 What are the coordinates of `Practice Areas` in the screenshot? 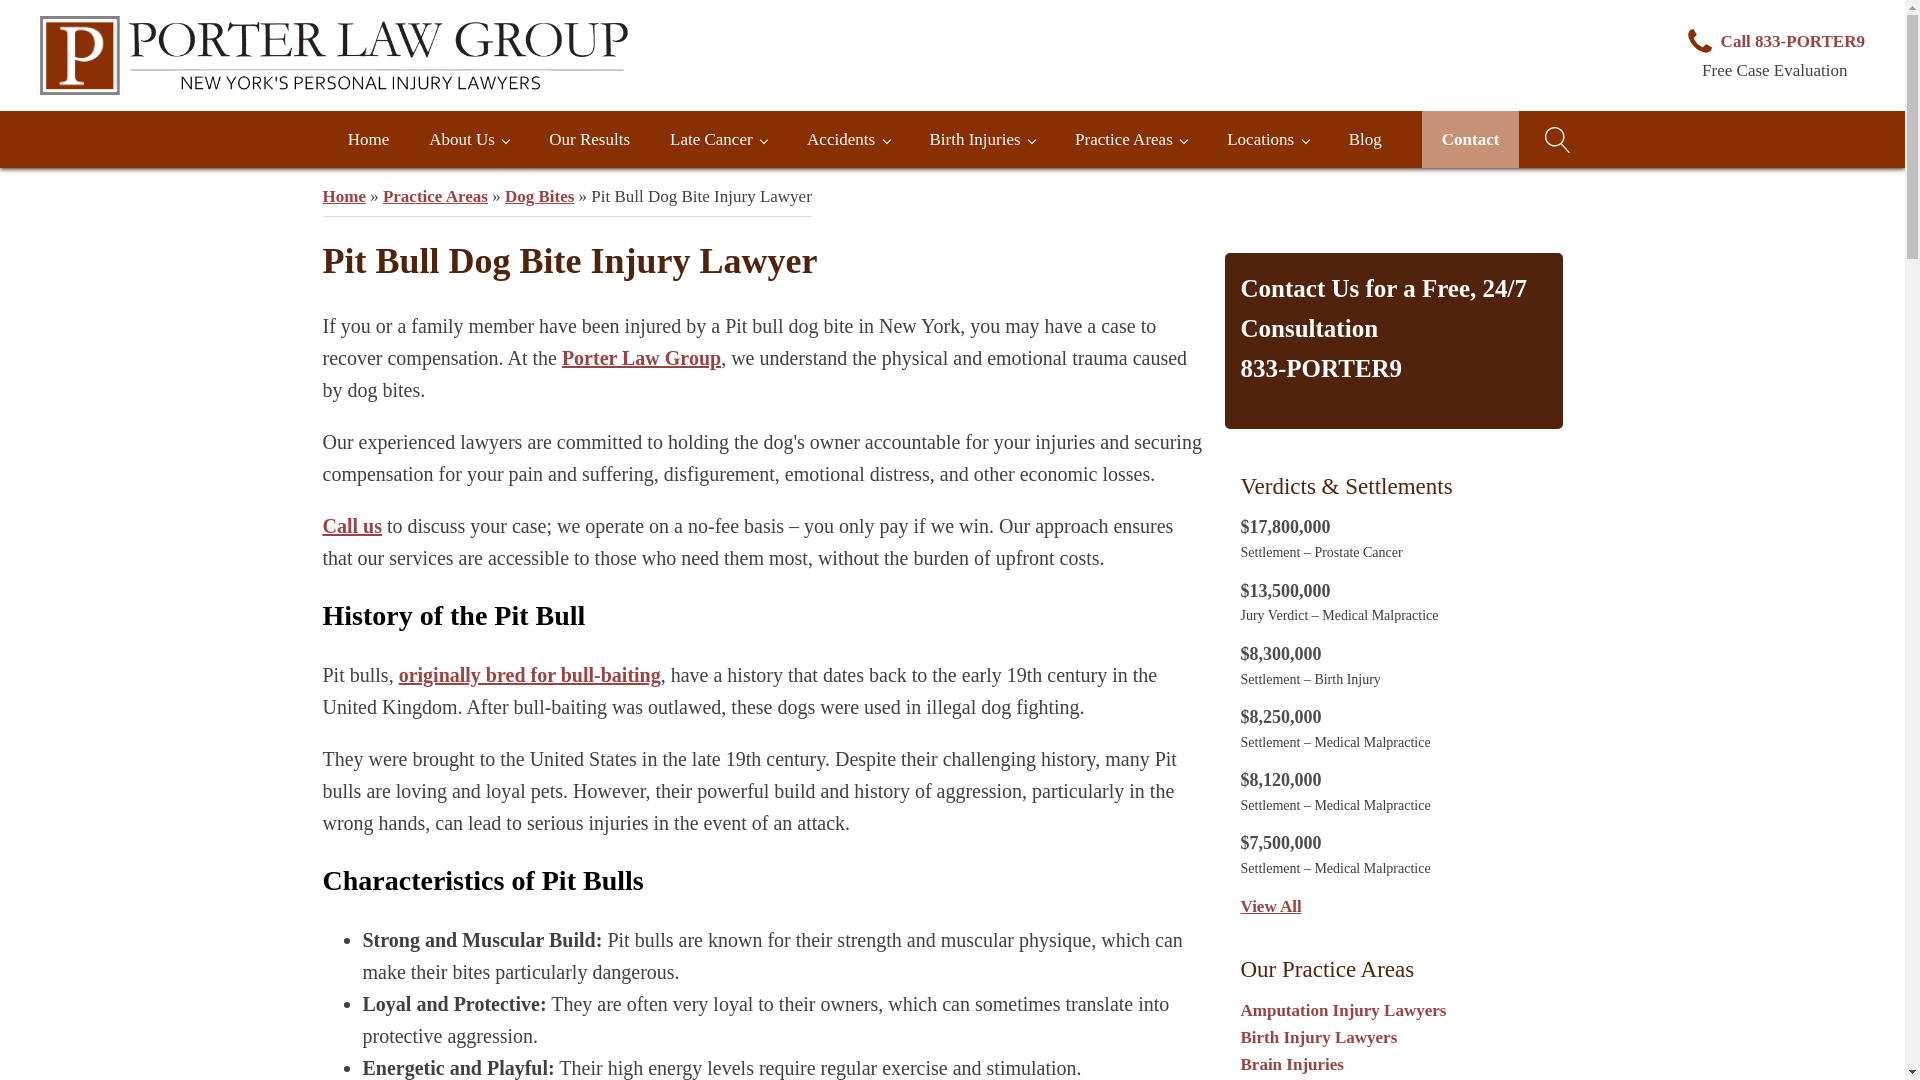 It's located at (1130, 140).